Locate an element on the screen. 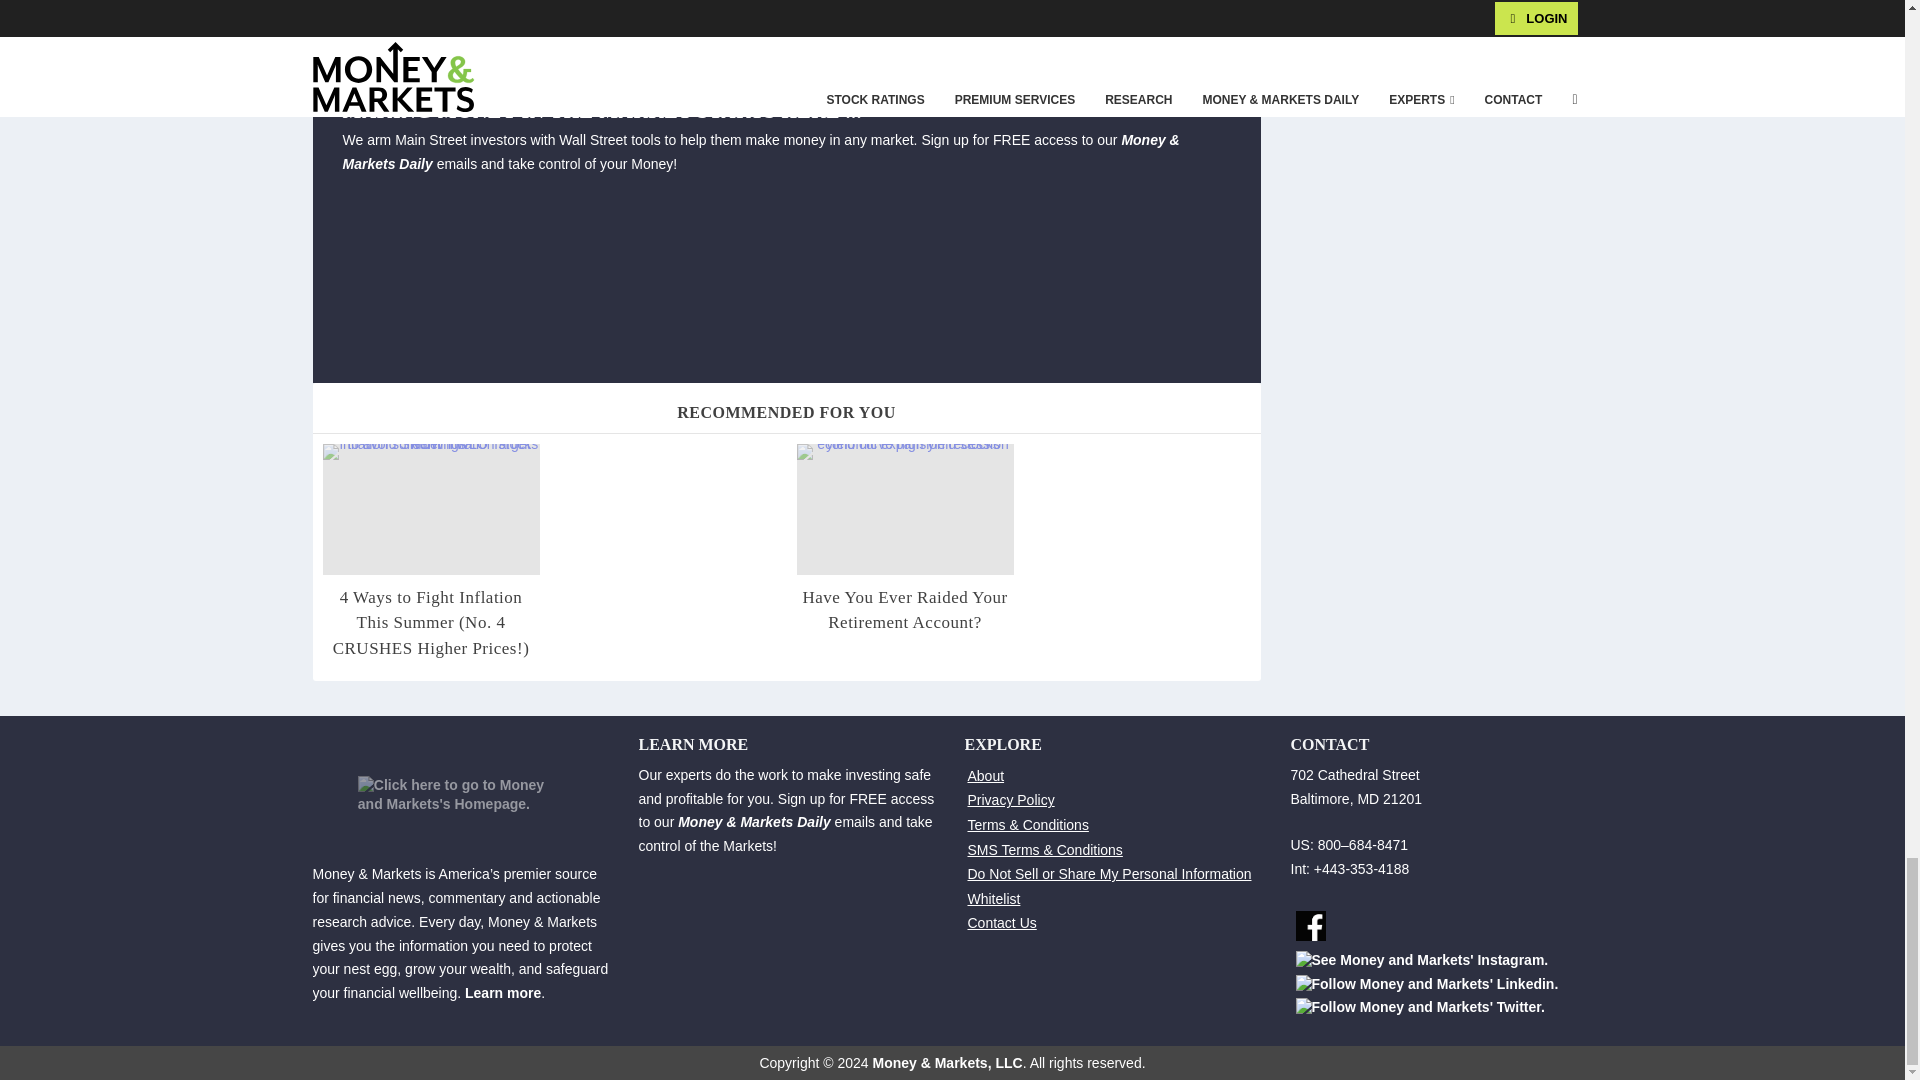 The width and height of the screenshot is (1920, 1080). Learn more is located at coordinates (502, 992).